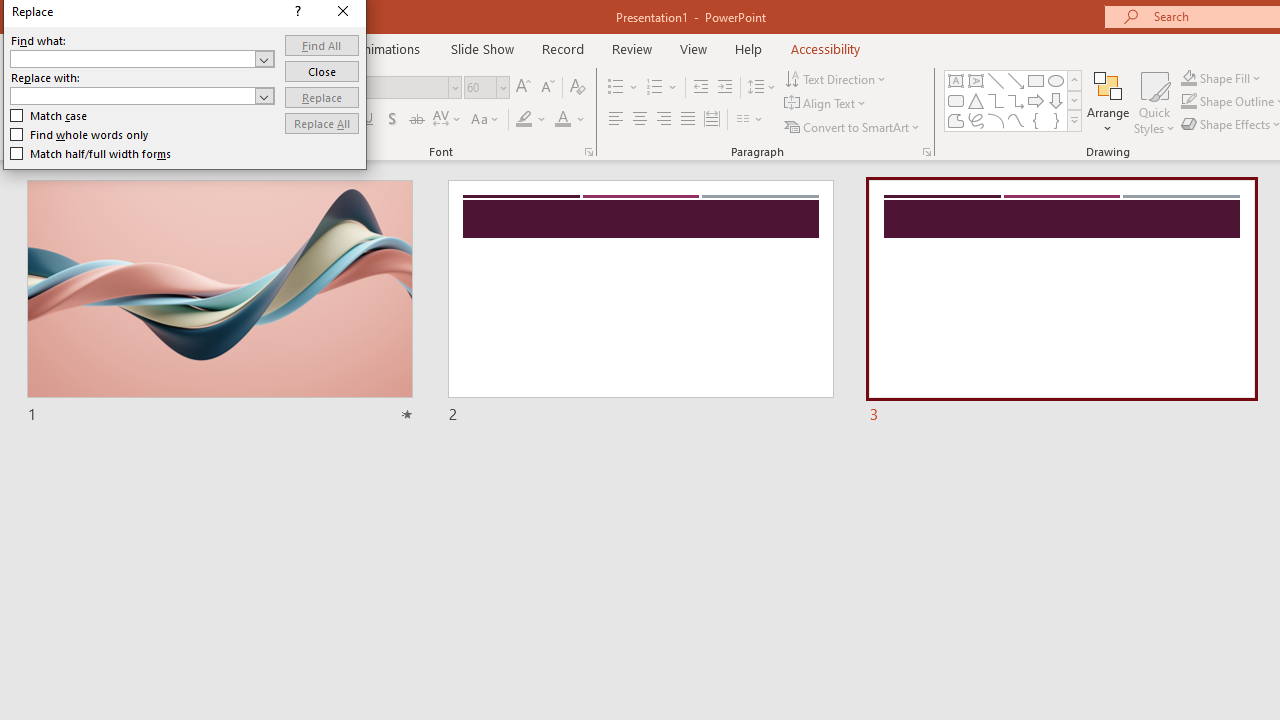  Describe the element at coordinates (926, 152) in the screenshot. I see `Paragraph...` at that location.